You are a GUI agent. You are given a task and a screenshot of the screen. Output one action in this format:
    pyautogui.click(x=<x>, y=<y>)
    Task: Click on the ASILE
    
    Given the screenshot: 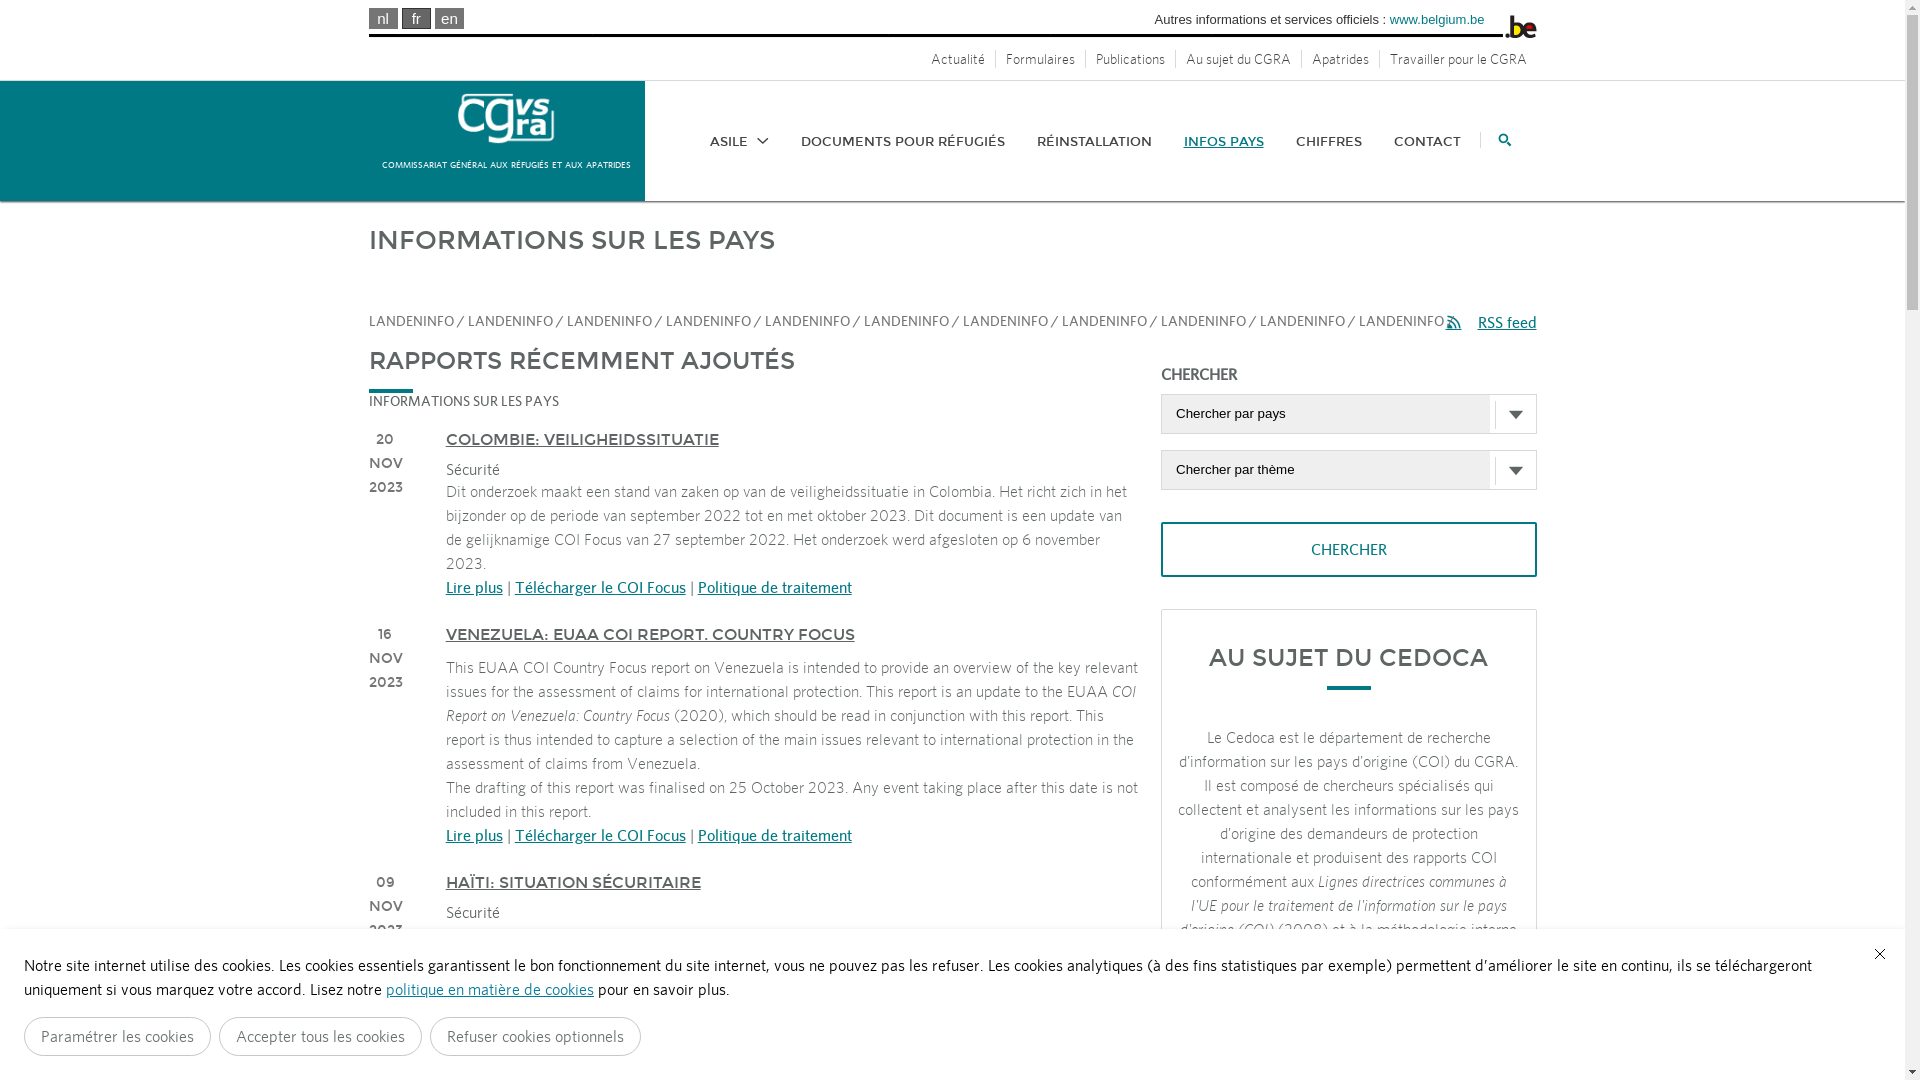 What is the action you would take?
    pyautogui.click(x=740, y=142)
    